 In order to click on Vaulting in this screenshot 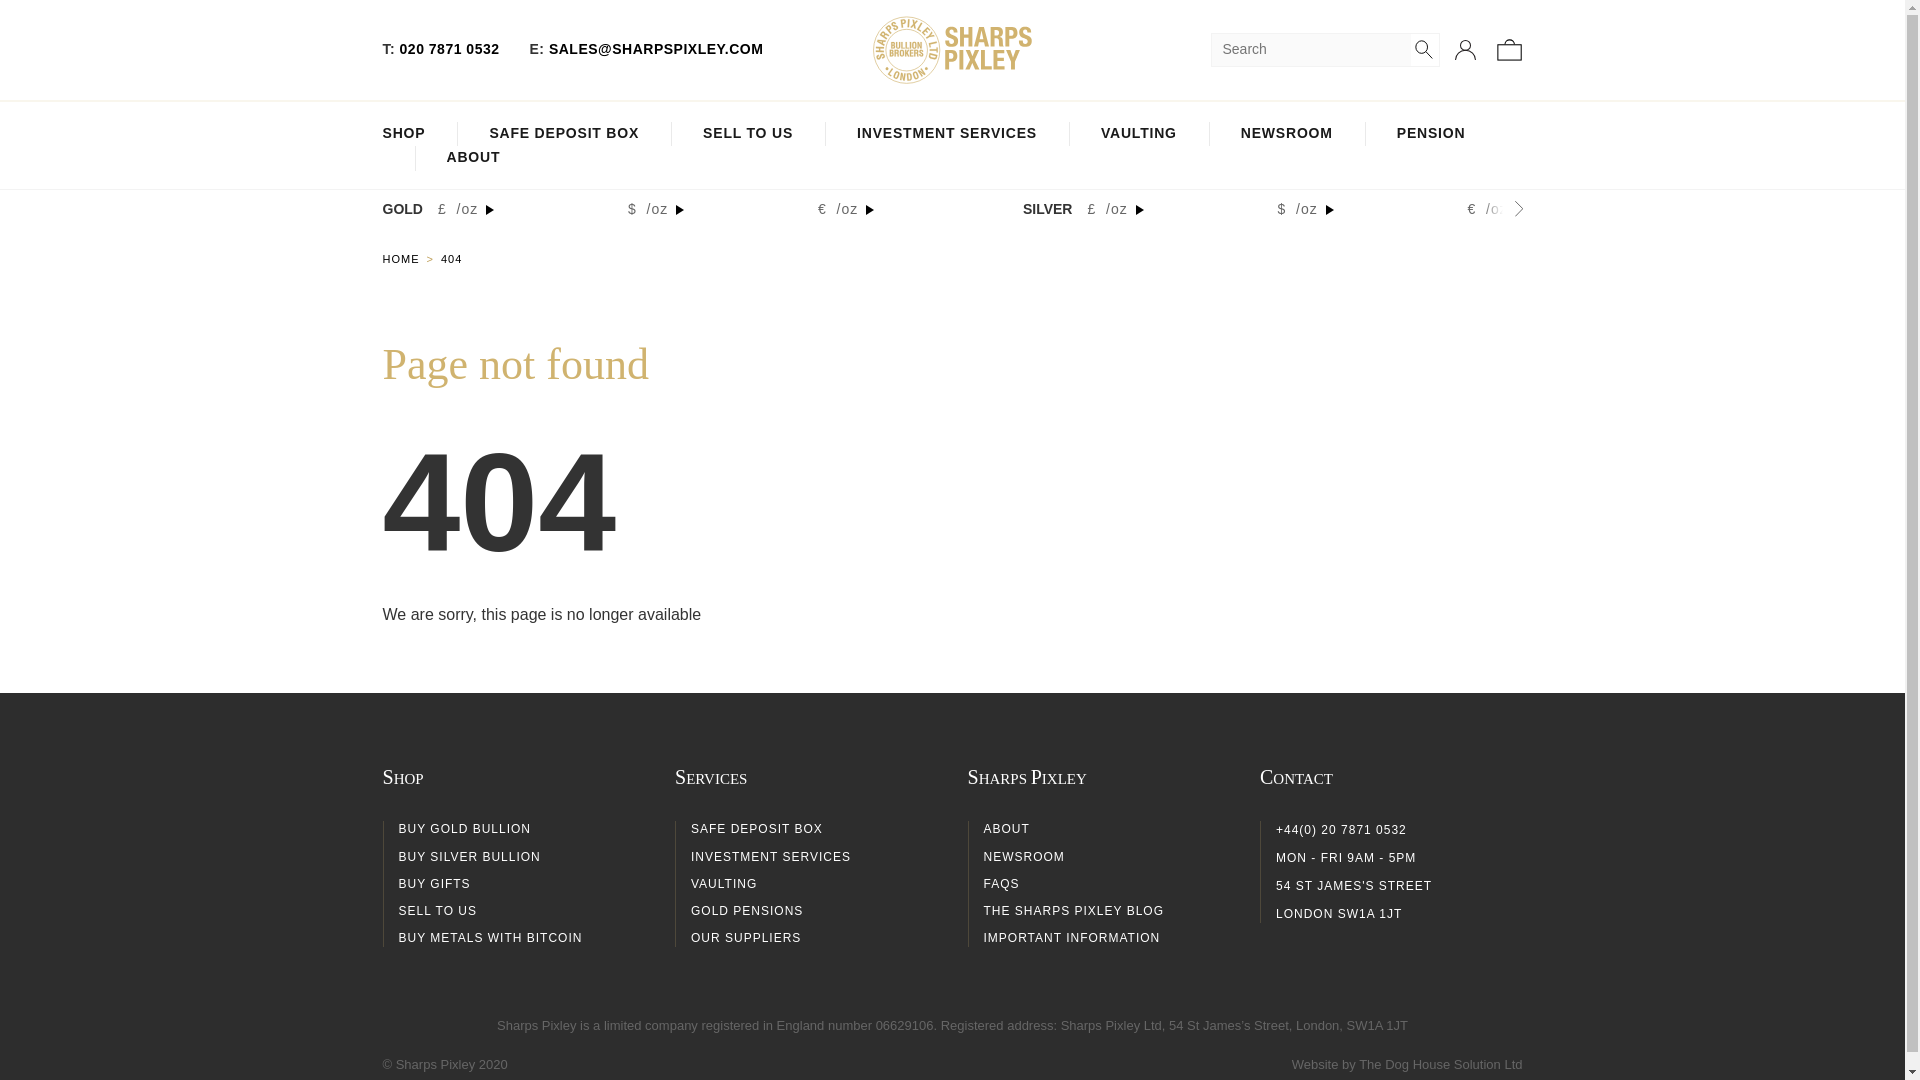, I will do `click(1138, 134)`.